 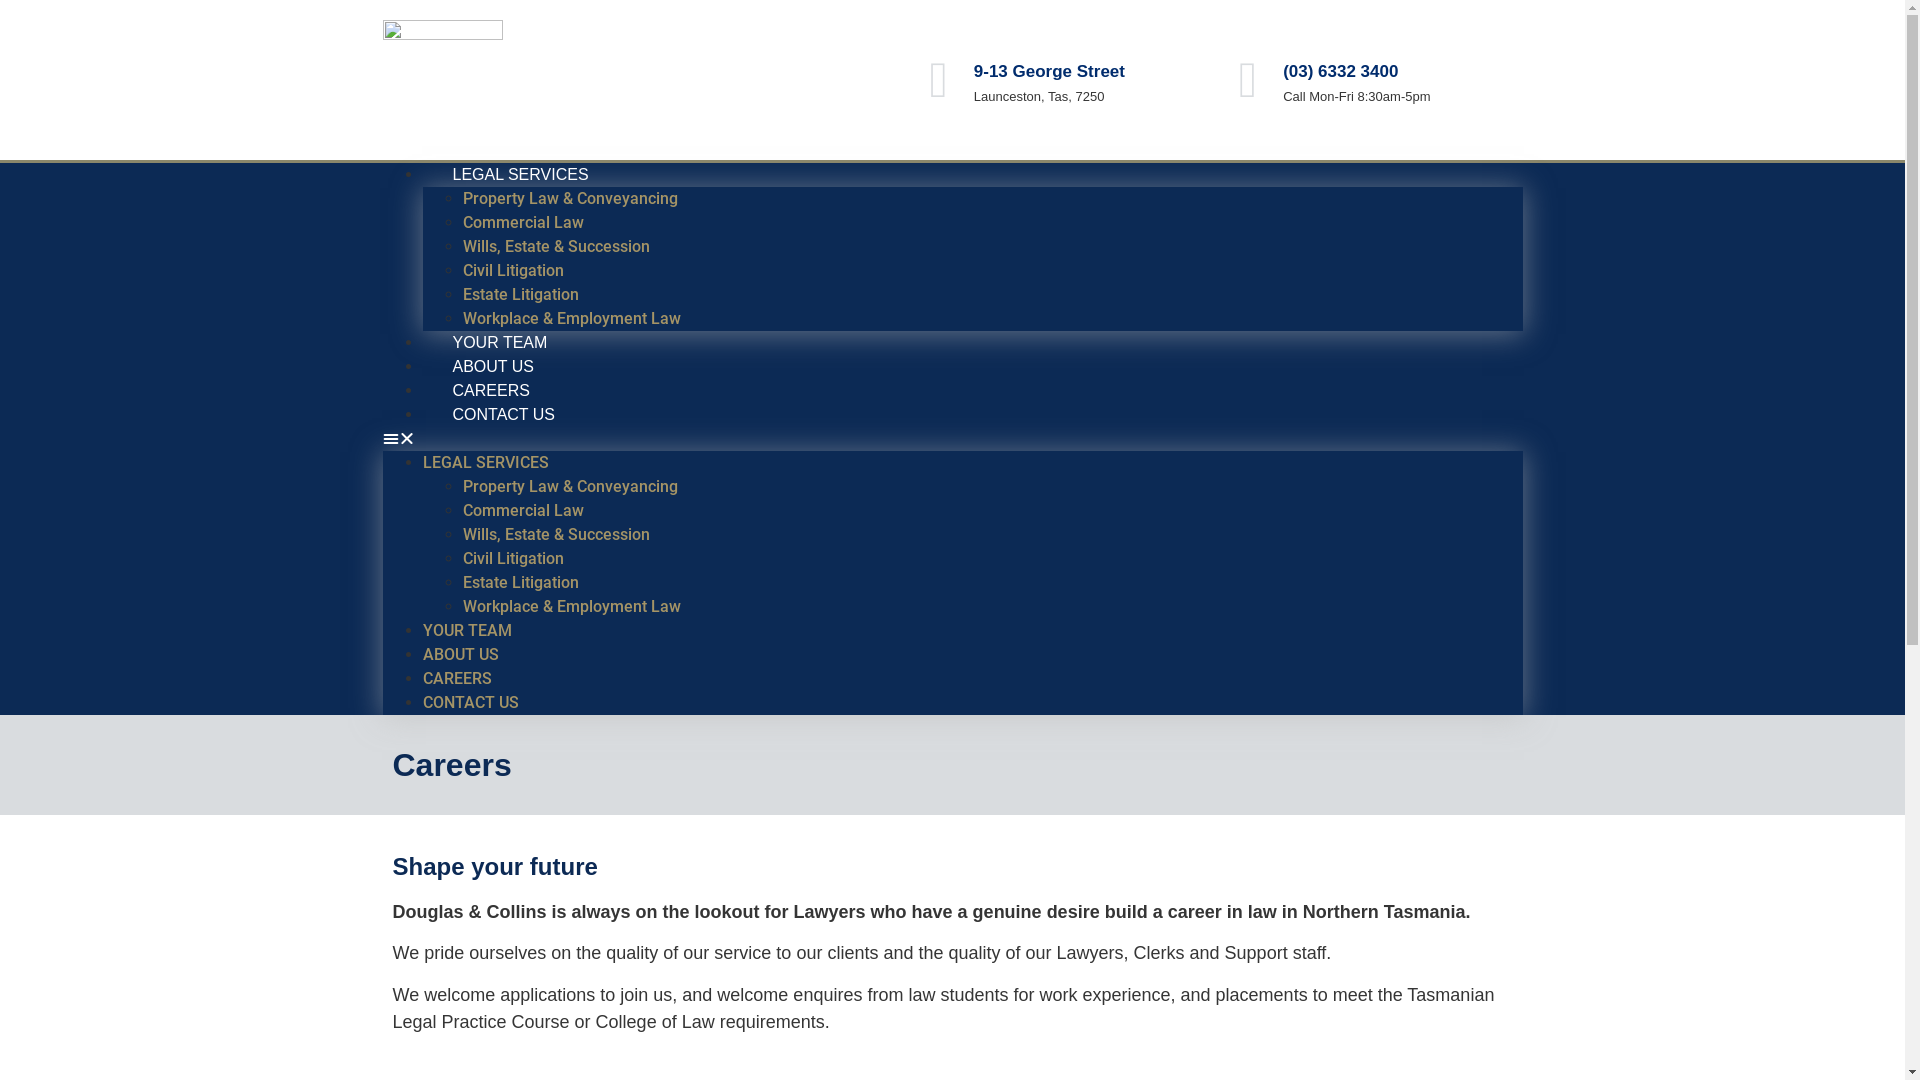 I want to click on CONTACT US, so click(x=504, y=414).